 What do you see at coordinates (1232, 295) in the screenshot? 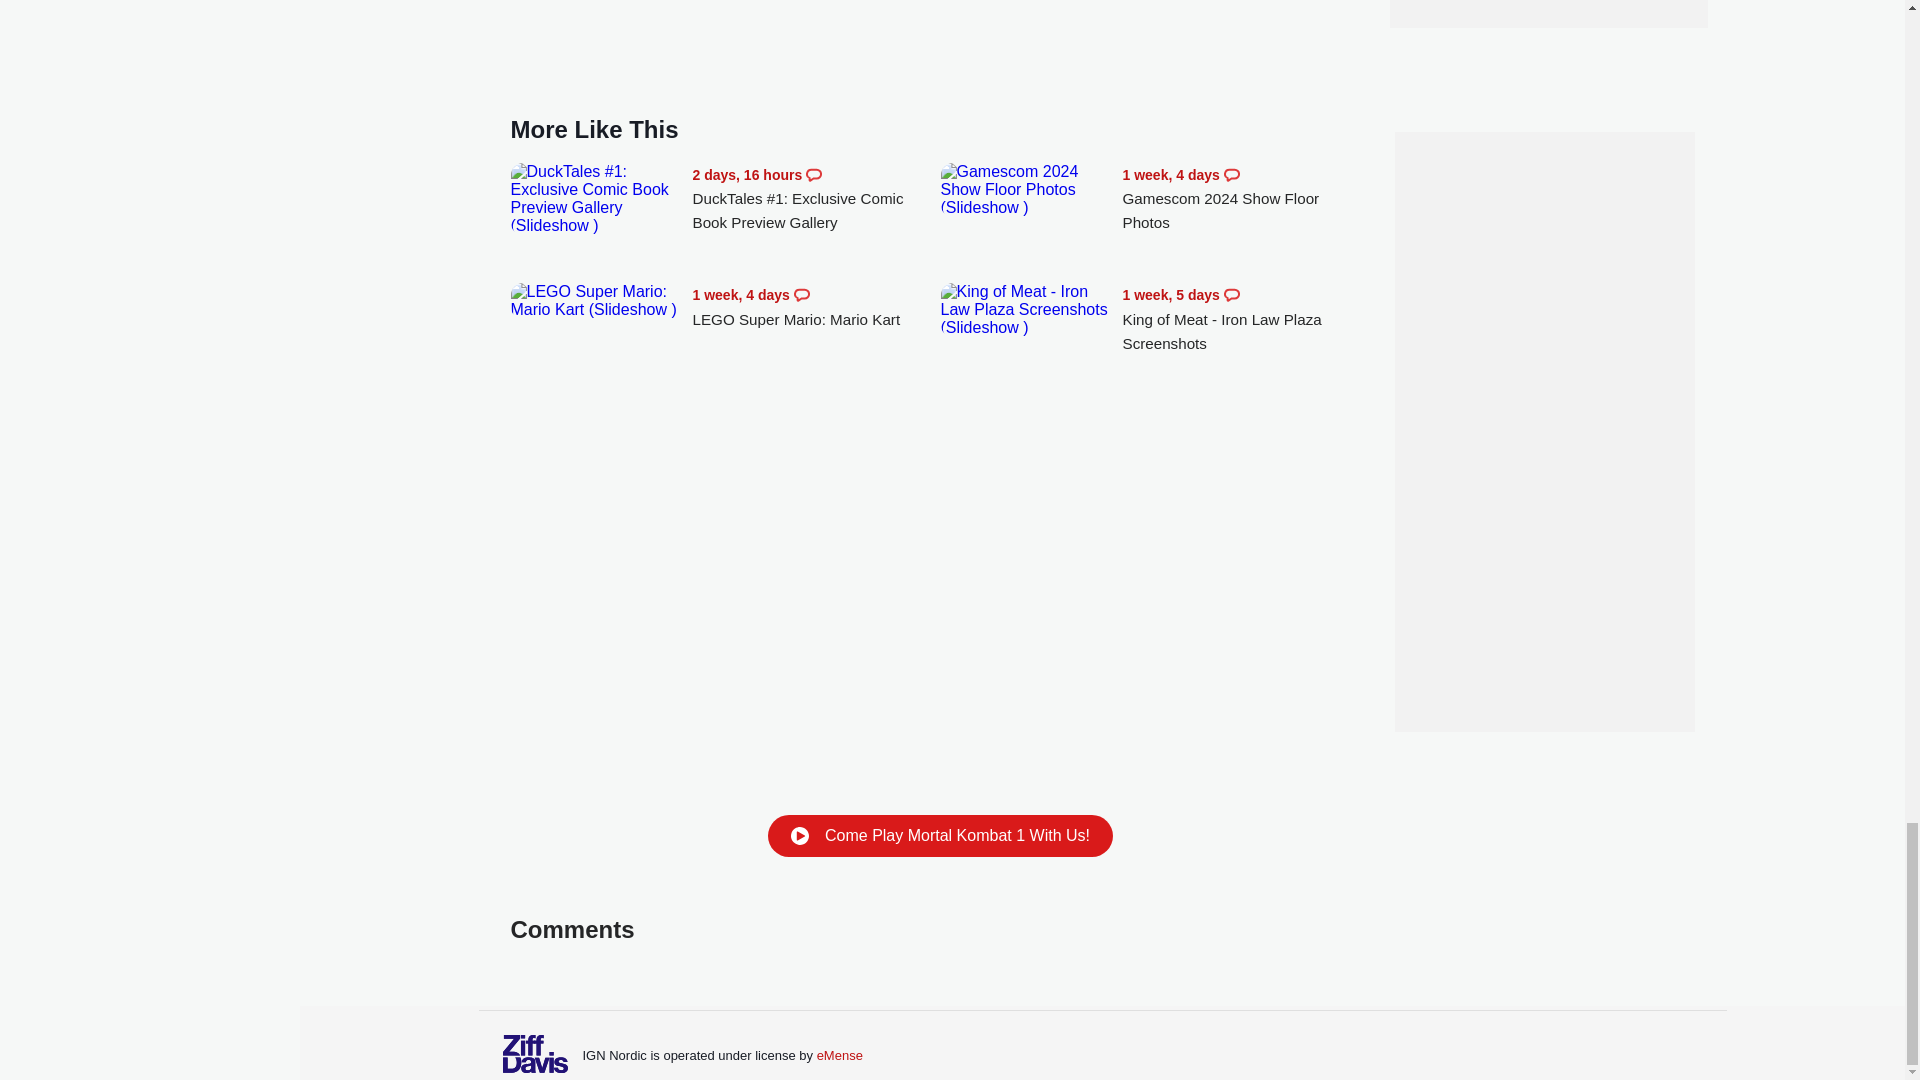
I see `Comments` at bounding box center [1232, 295].